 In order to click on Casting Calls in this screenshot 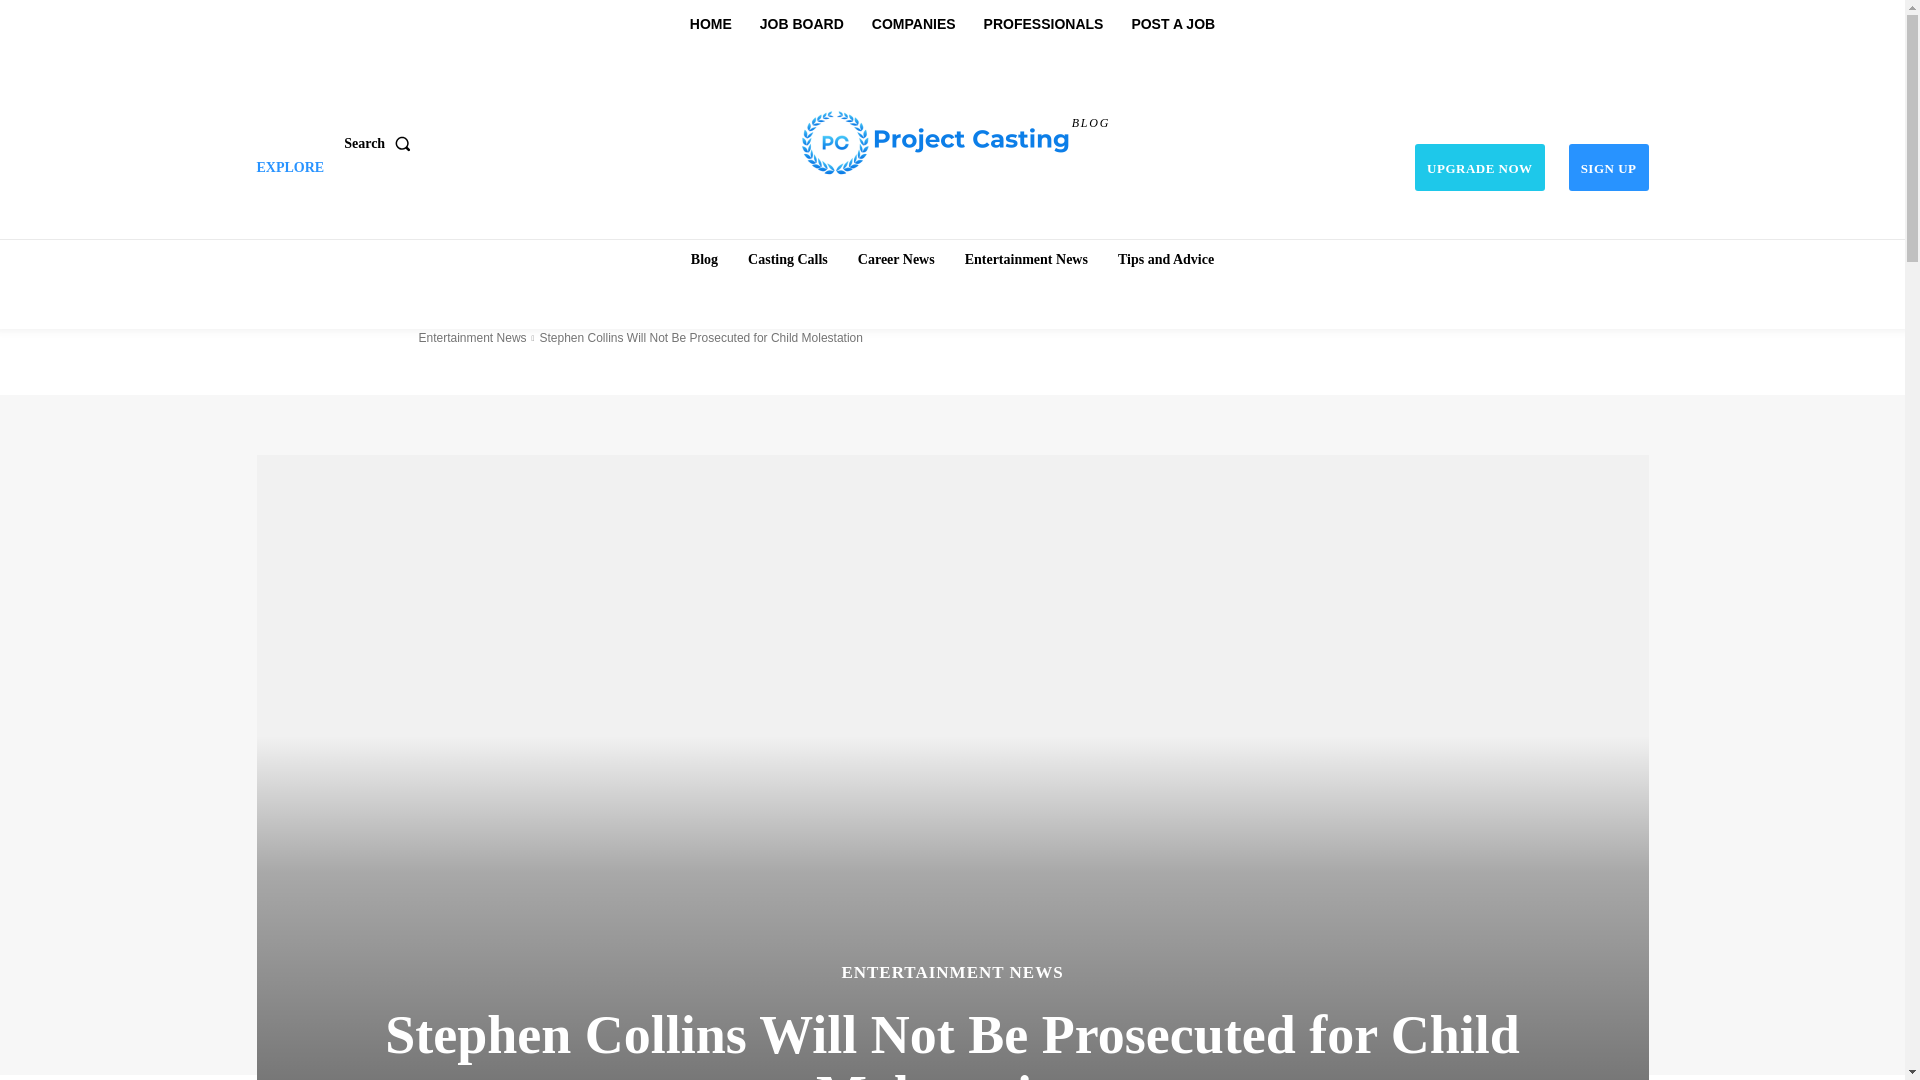, I will do `click(787, 259)`.